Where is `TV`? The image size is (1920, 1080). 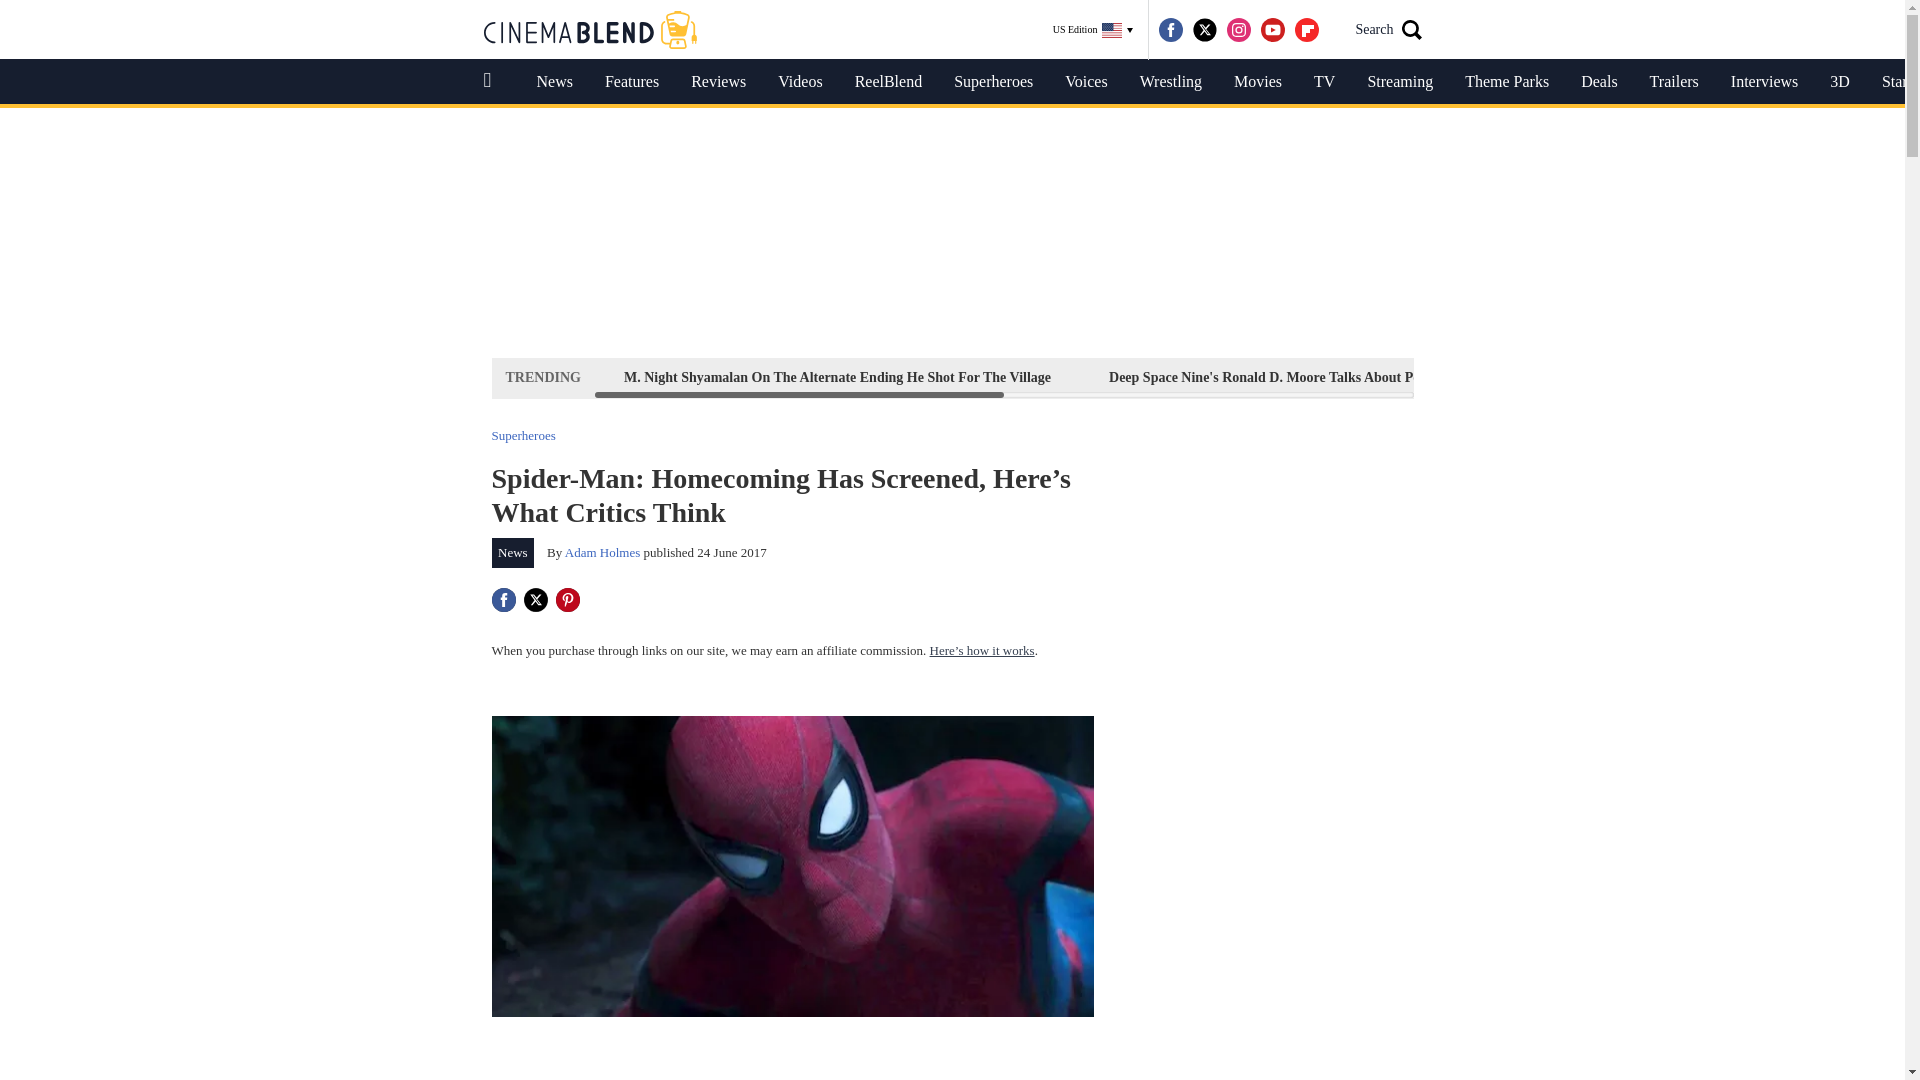 TV is located at coordinates (1324, 82).